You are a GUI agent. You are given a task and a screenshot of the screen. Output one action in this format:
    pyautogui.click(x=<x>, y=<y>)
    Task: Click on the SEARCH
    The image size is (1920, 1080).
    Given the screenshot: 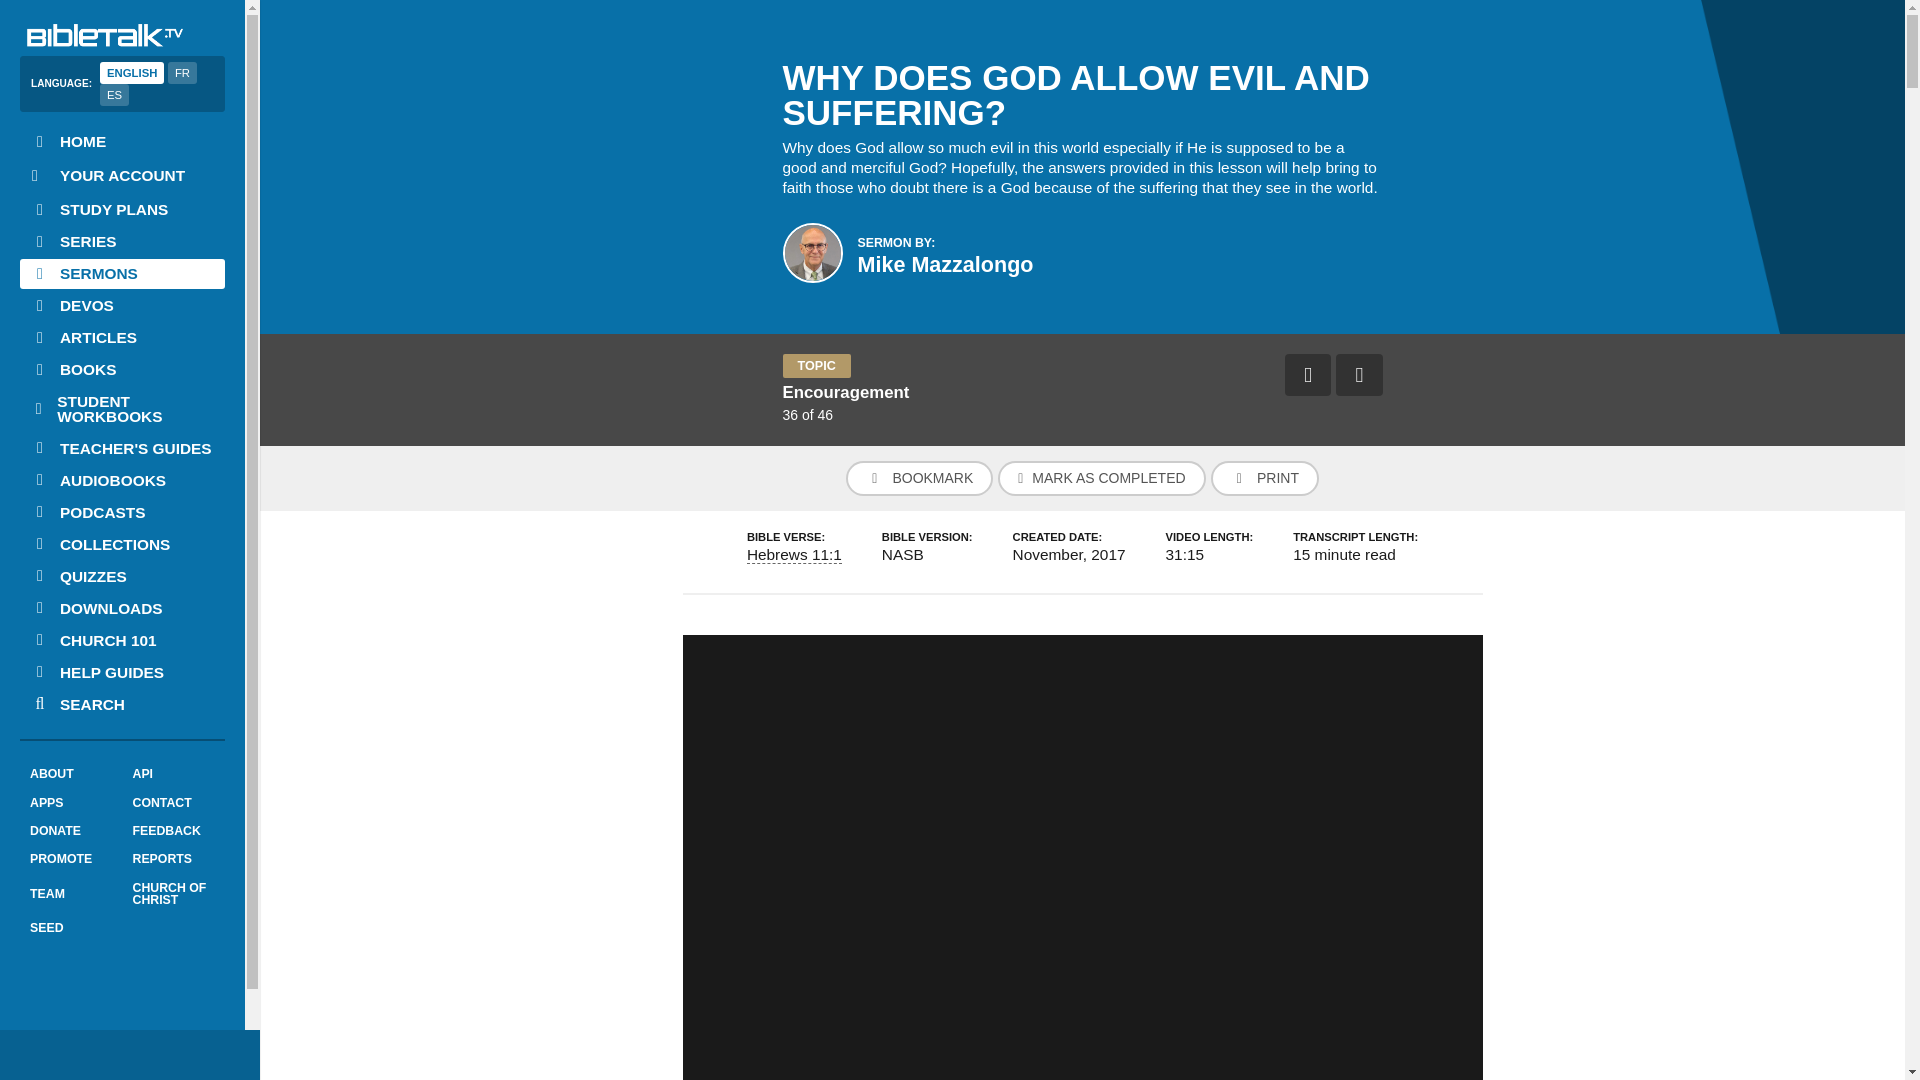 What is the action you would take?
    pyautogui.click(x=122, y=704)
    